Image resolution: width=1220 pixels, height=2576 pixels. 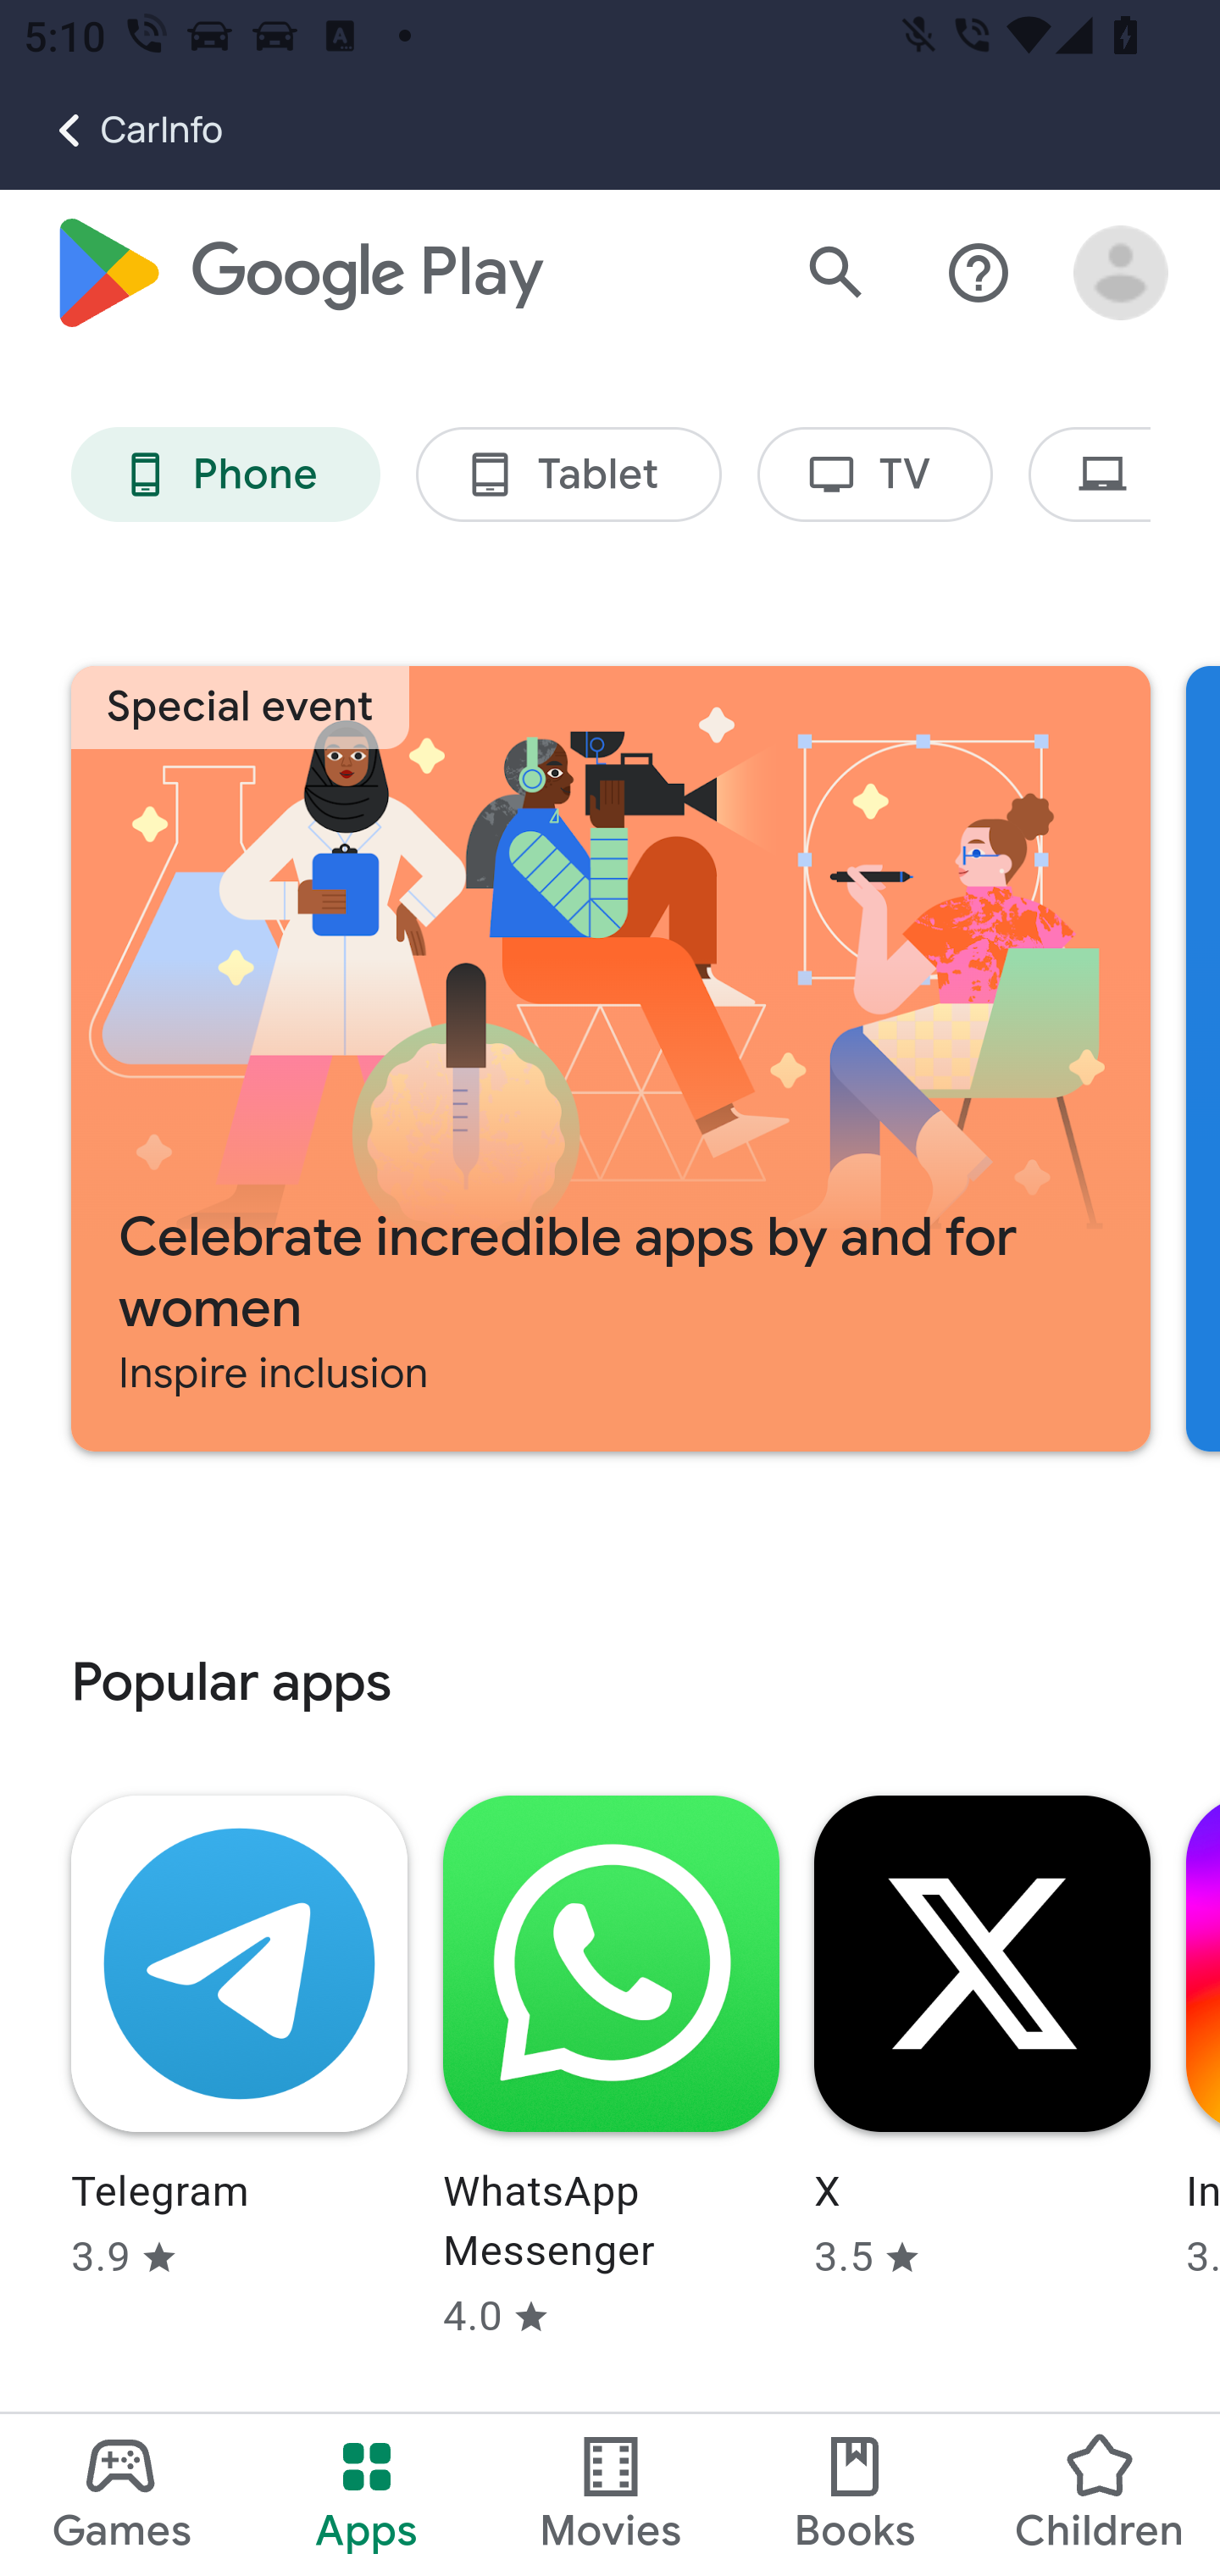 What do you see at coordinates (568, 476) in the screenshot?
I see `Tablet` at bounding box center [568, 476].